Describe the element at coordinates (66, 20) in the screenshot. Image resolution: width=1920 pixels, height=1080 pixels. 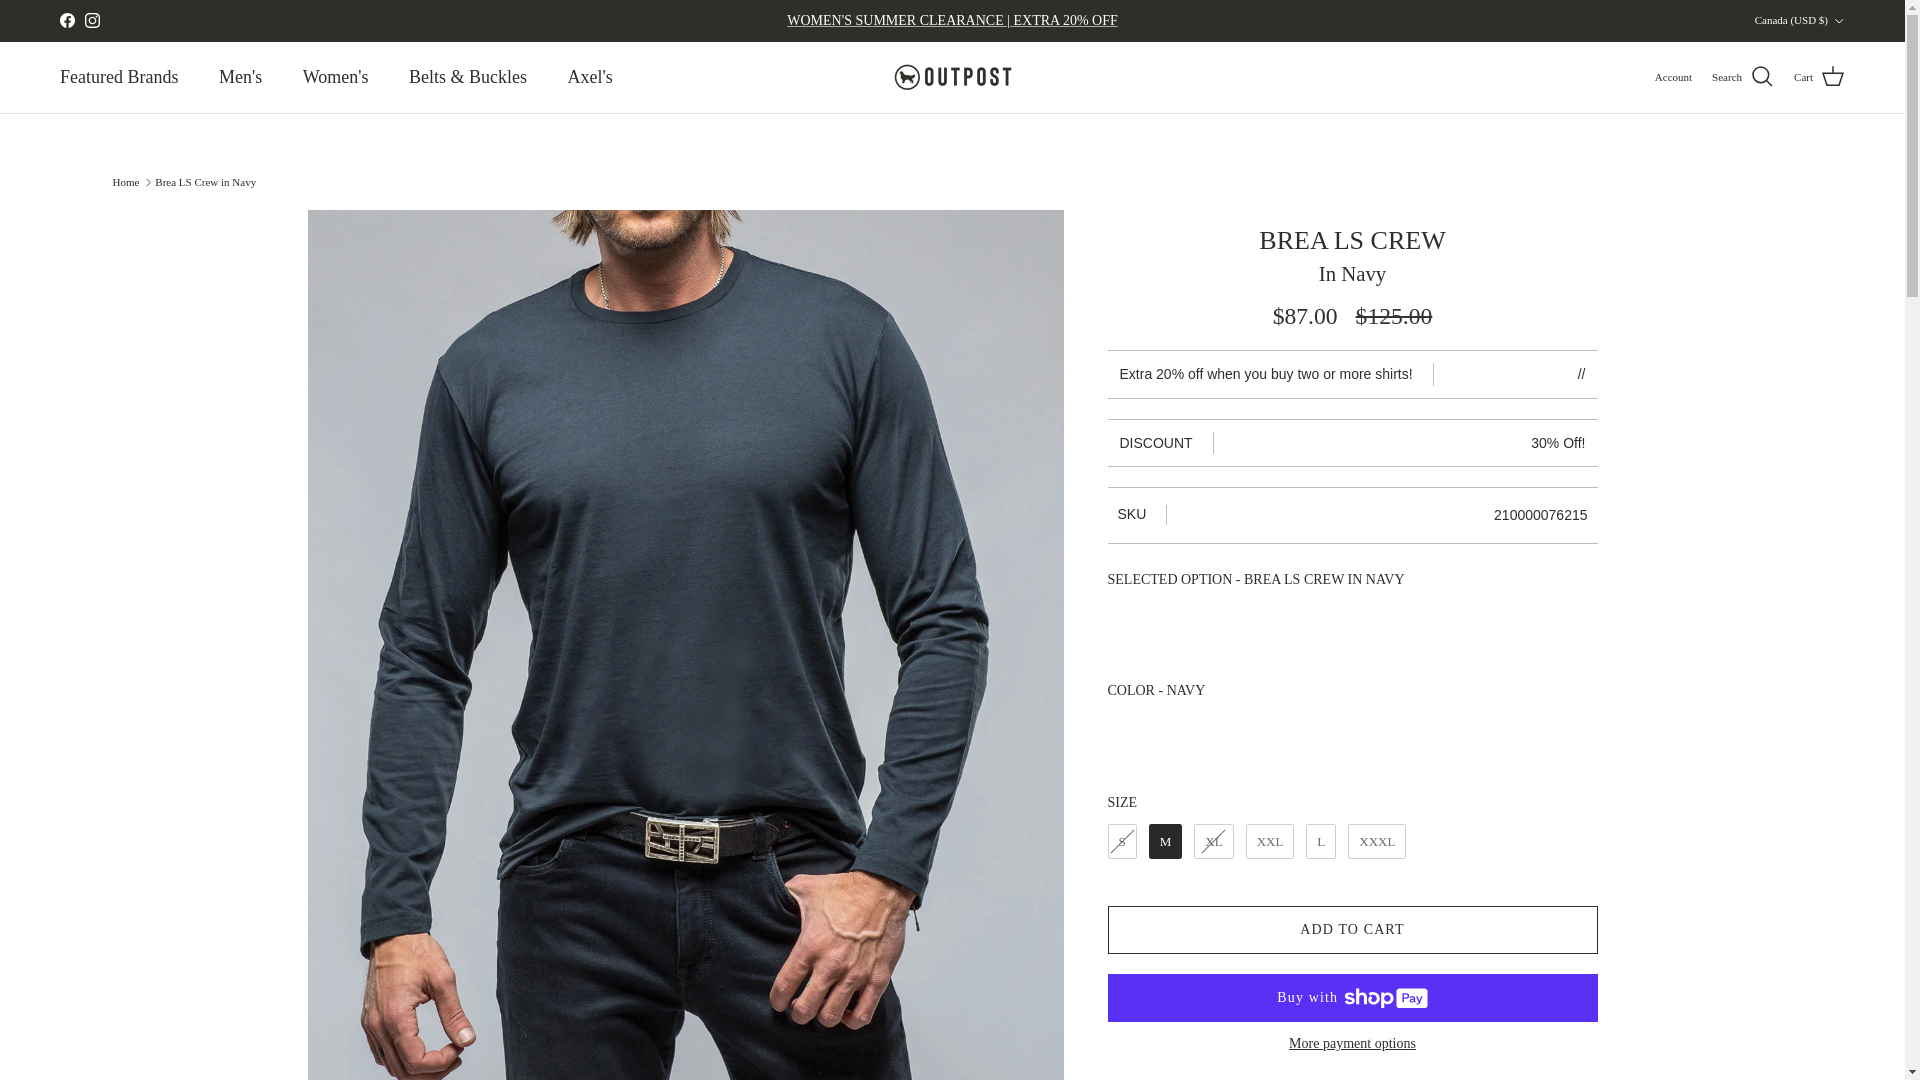
I see `Facebook` at that location.